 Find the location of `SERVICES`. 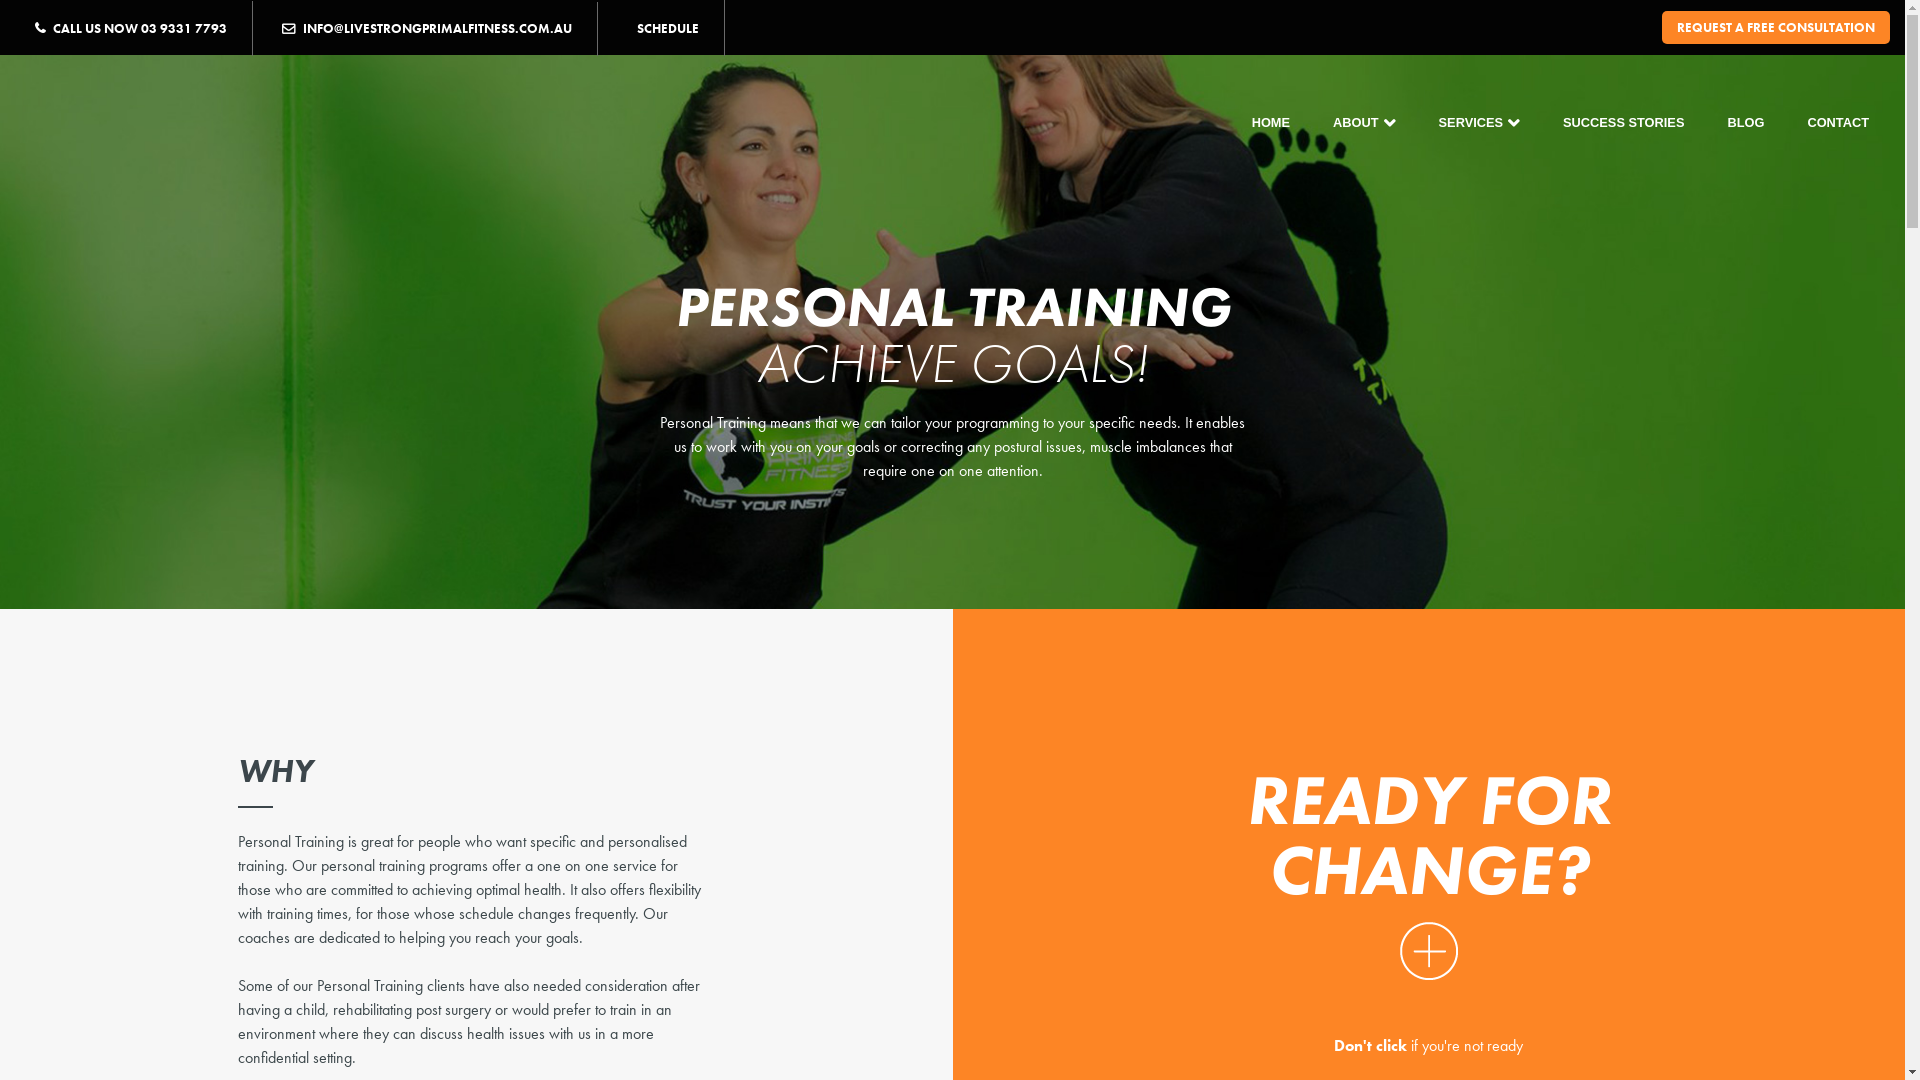

SERVICES is located at coordinates (1494, 122).